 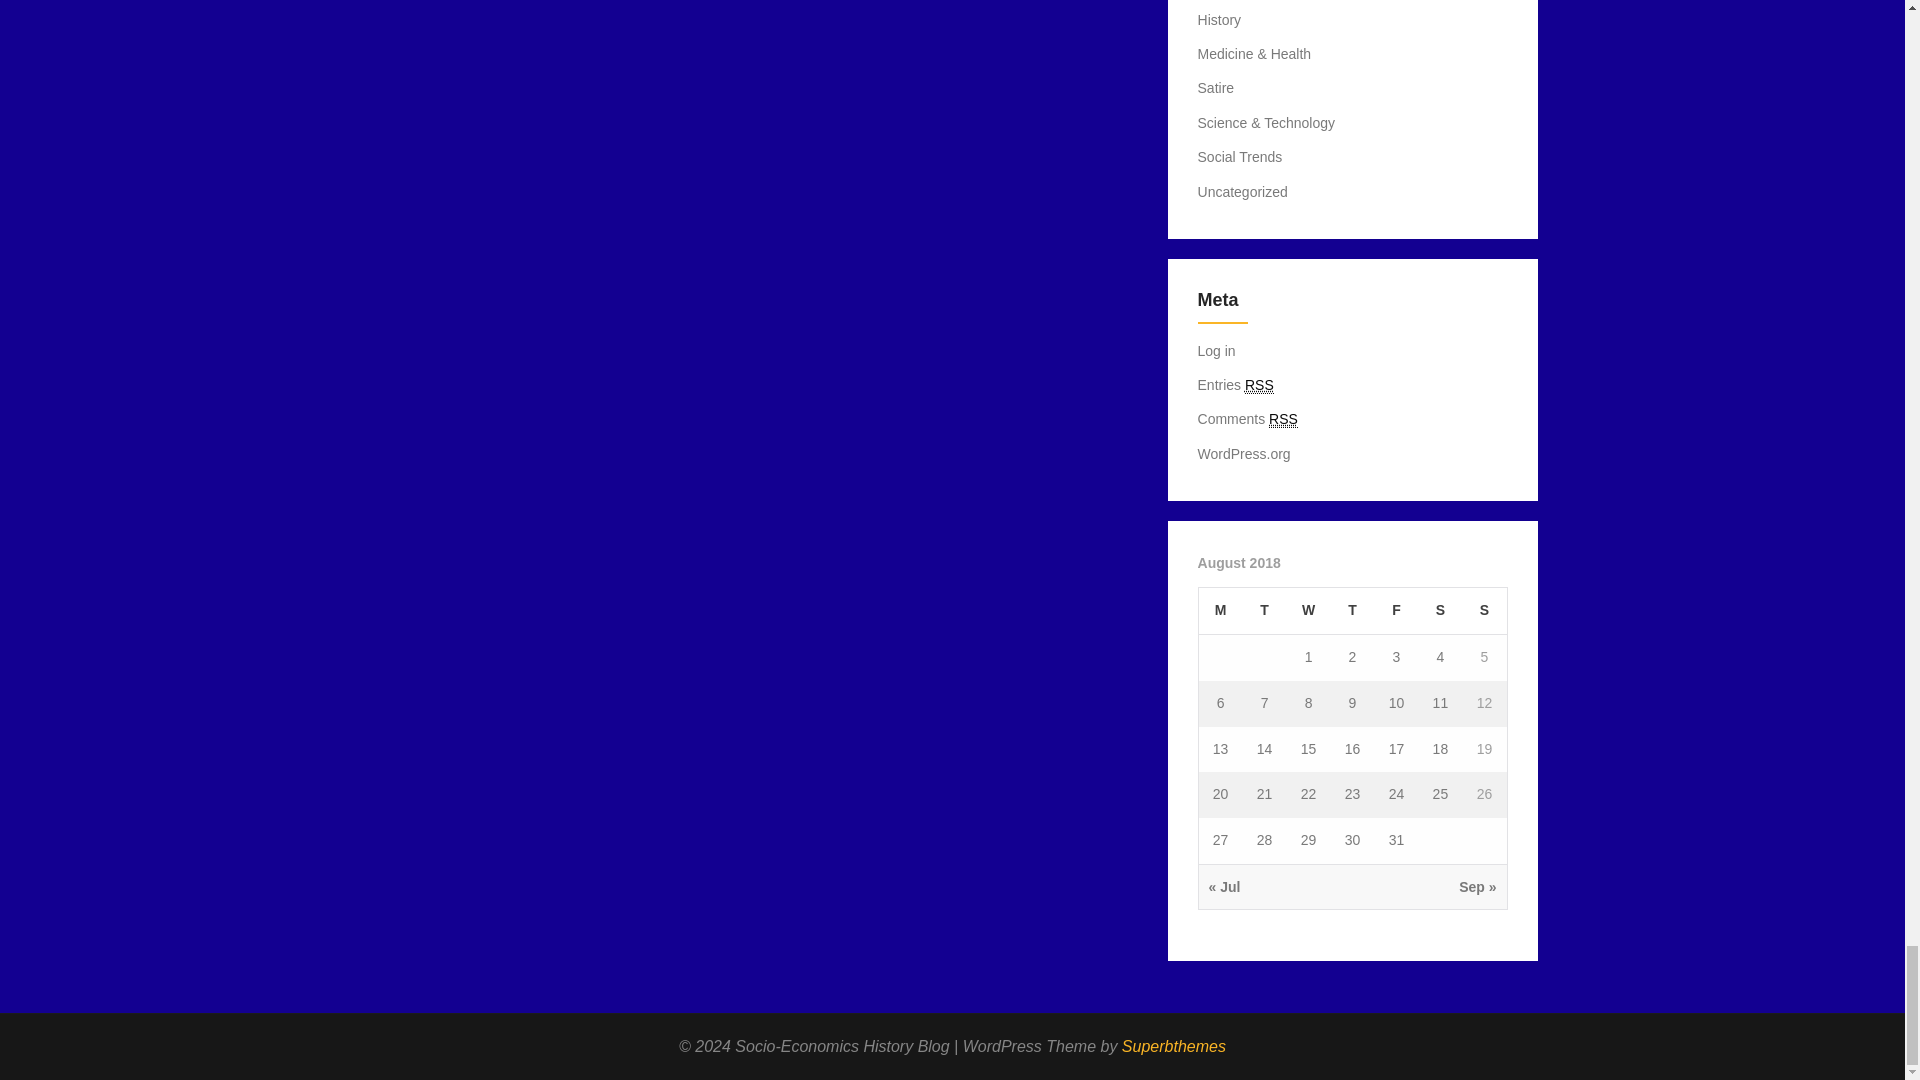 What do you see at coordinates (1264, 610) in the screenshot?
I see `Tuesday` at bounding box center [1264, 610].